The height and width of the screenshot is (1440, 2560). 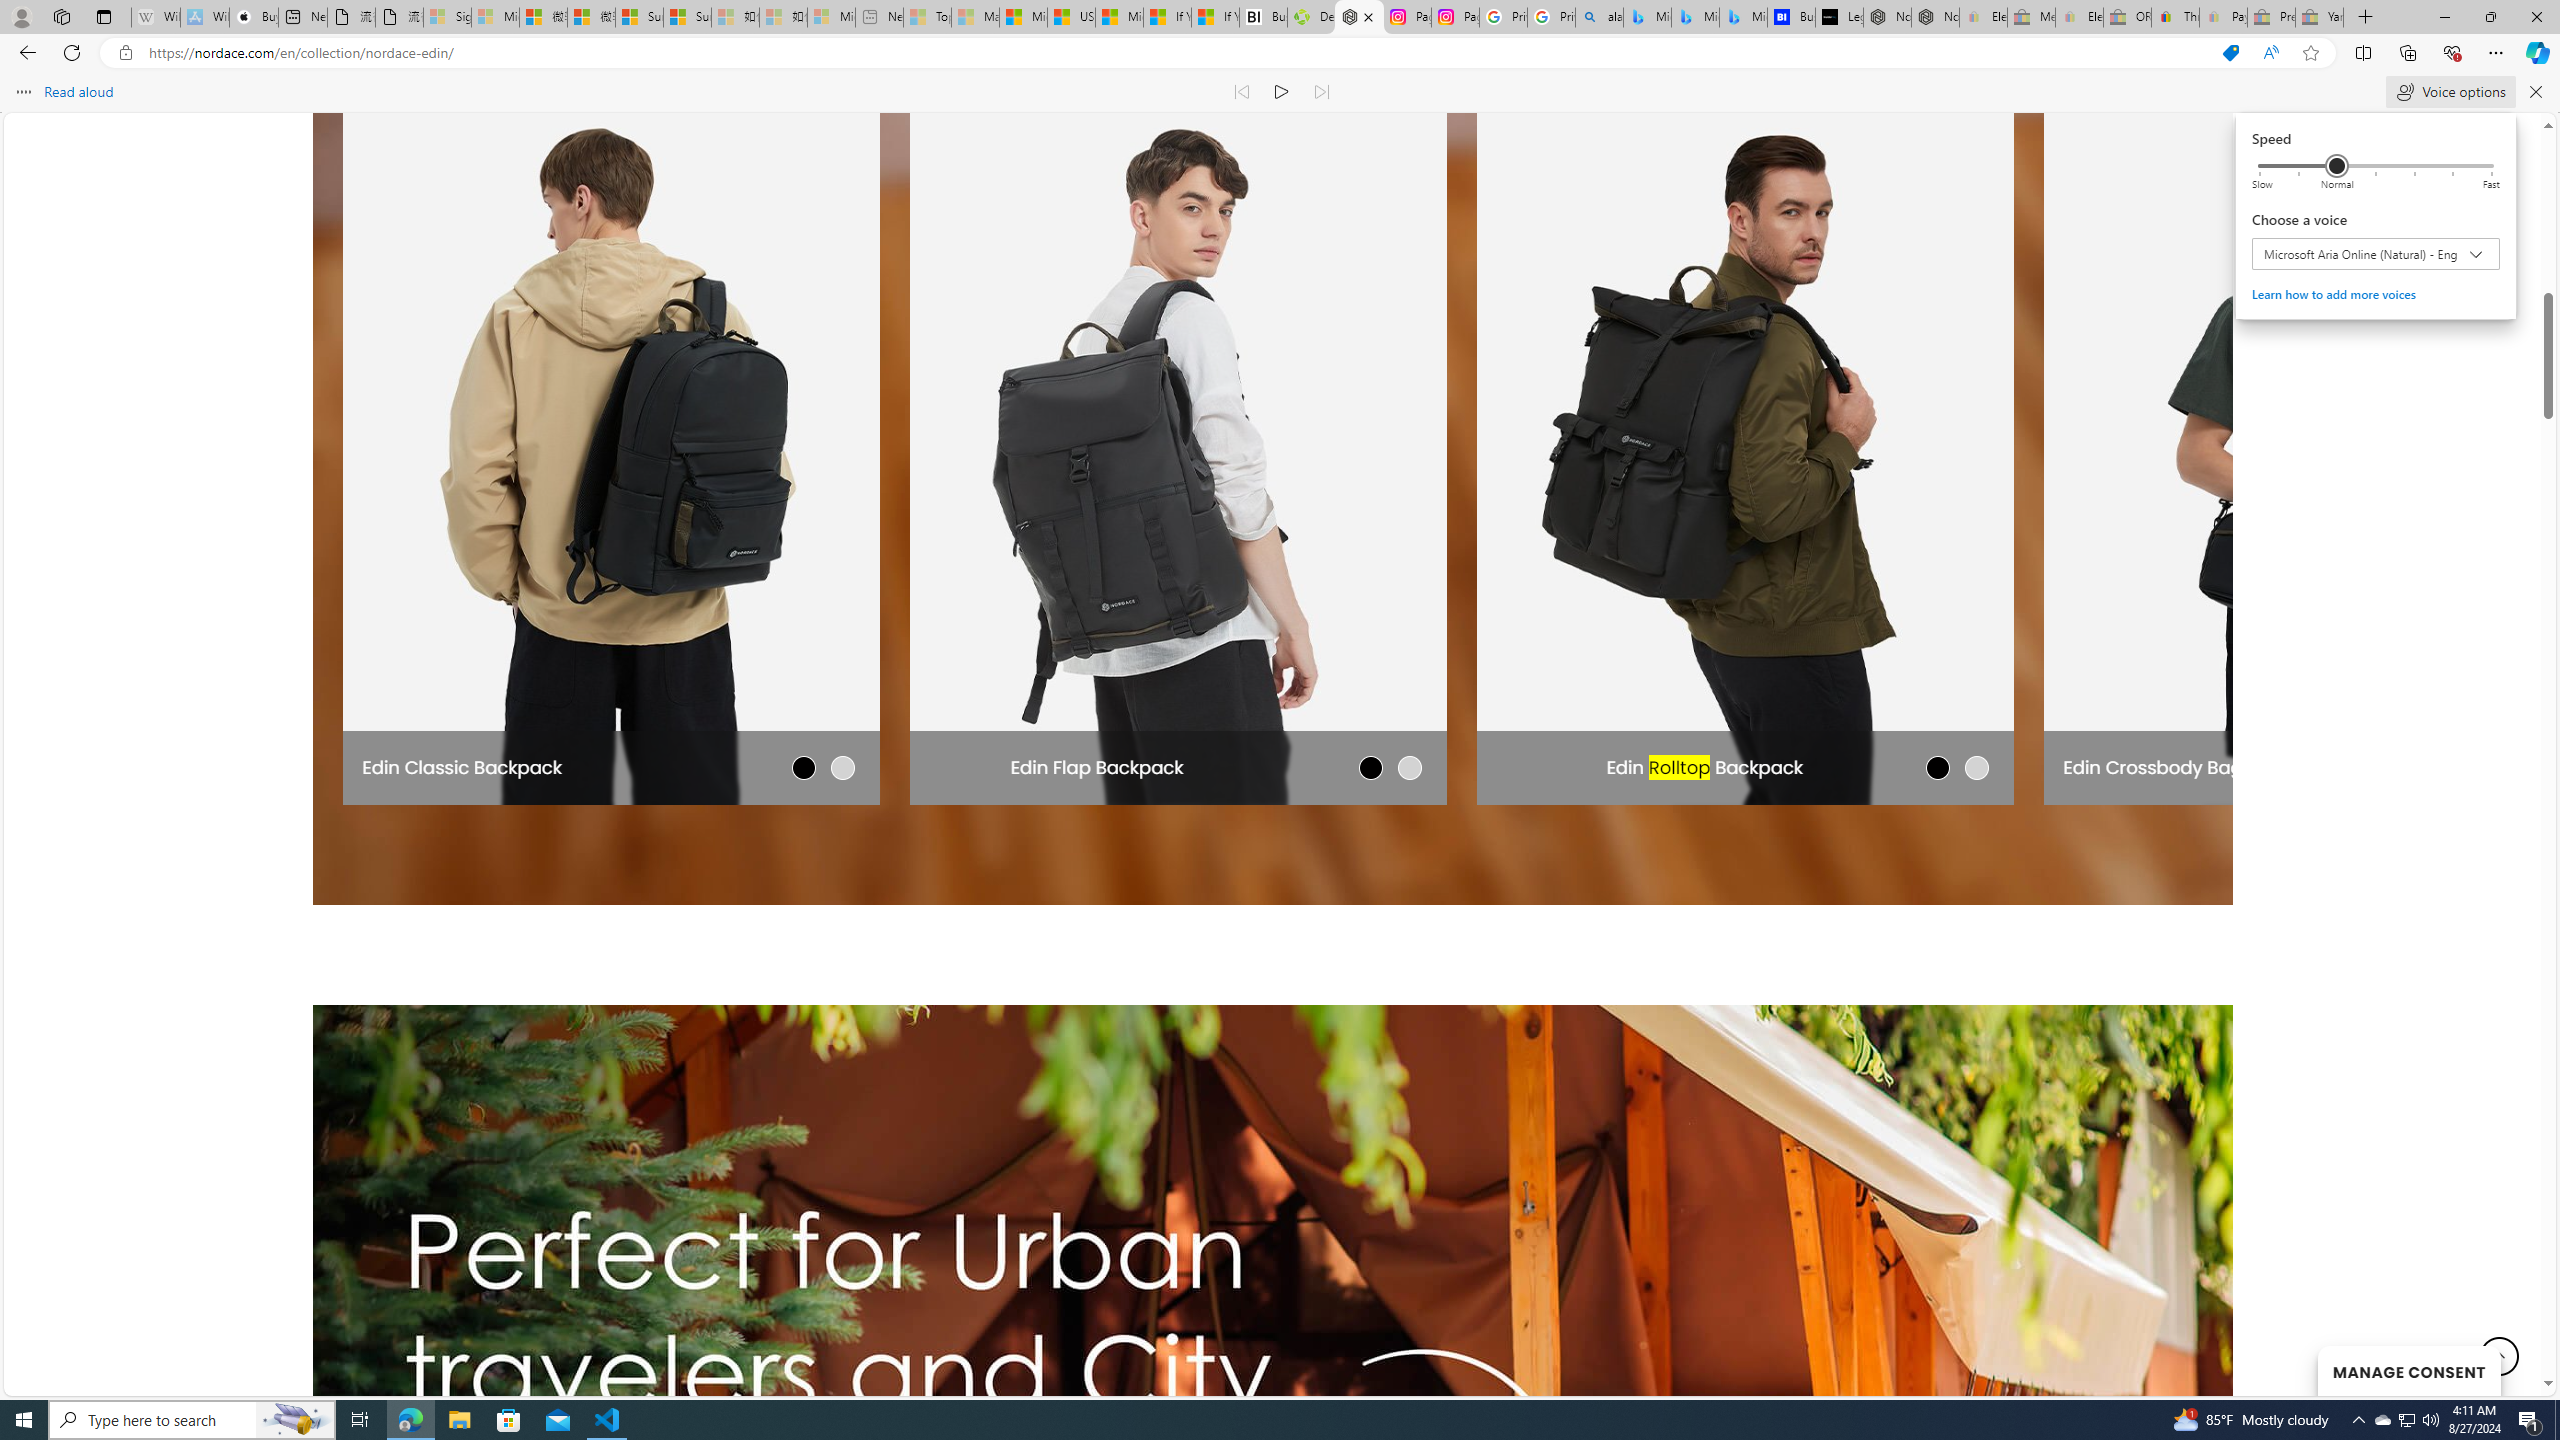 What do you see at coordinates (24, 1420) in the screenshot?
I see `Start` at bounding box center [24, 1420].